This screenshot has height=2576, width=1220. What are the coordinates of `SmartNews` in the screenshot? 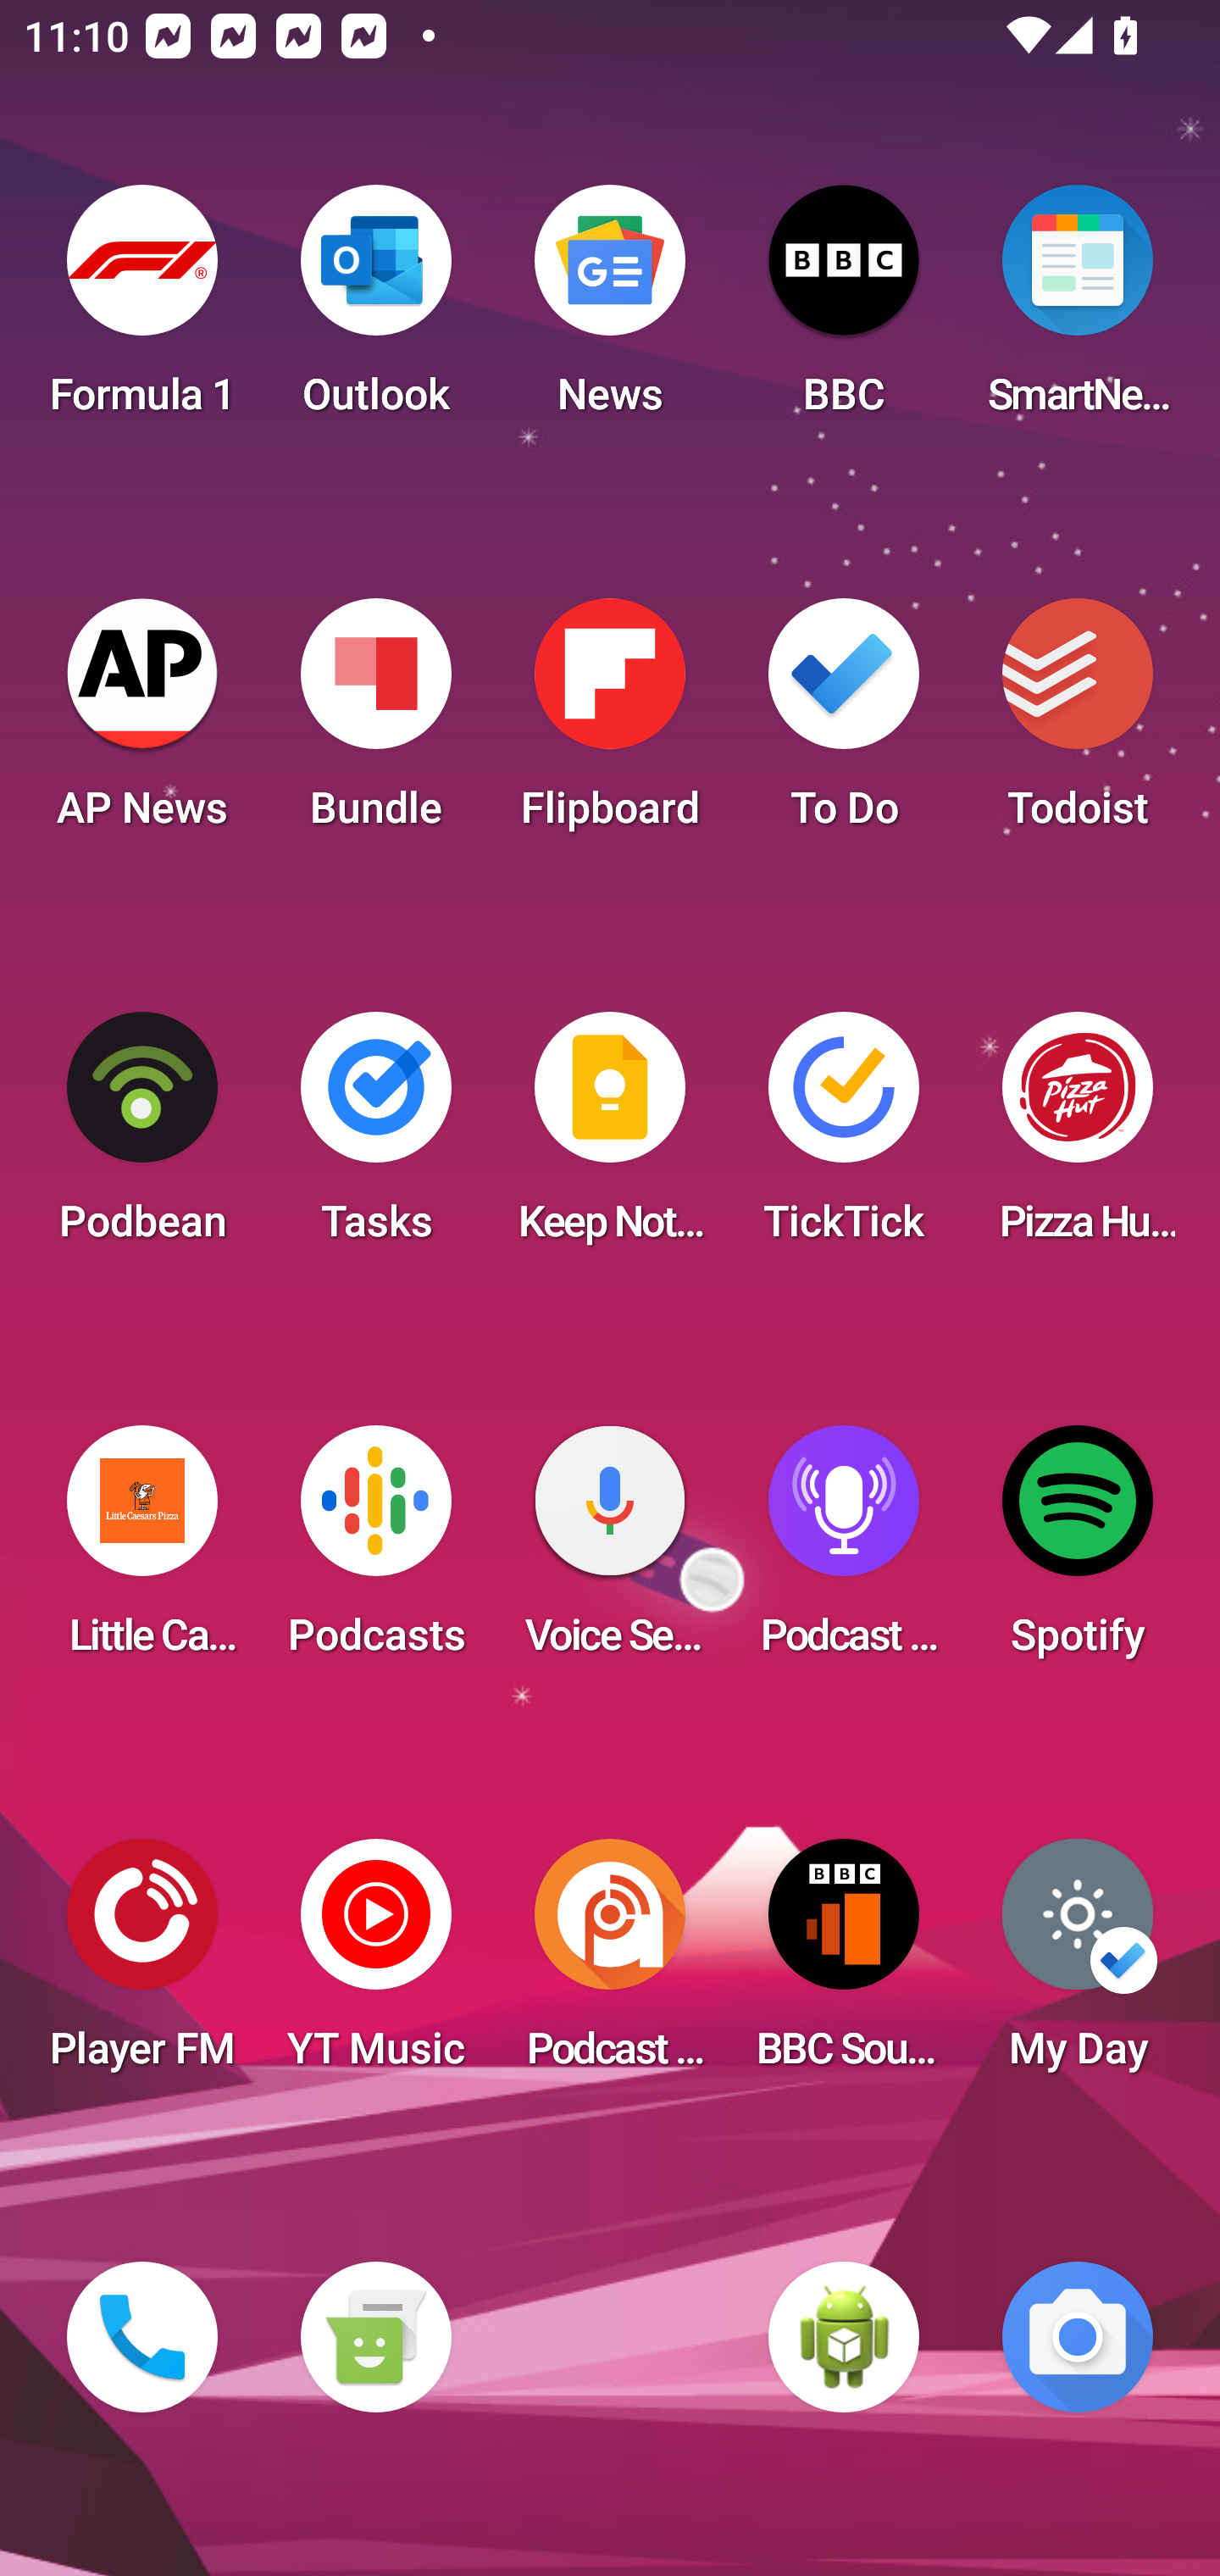 It's located at (1078, 310).